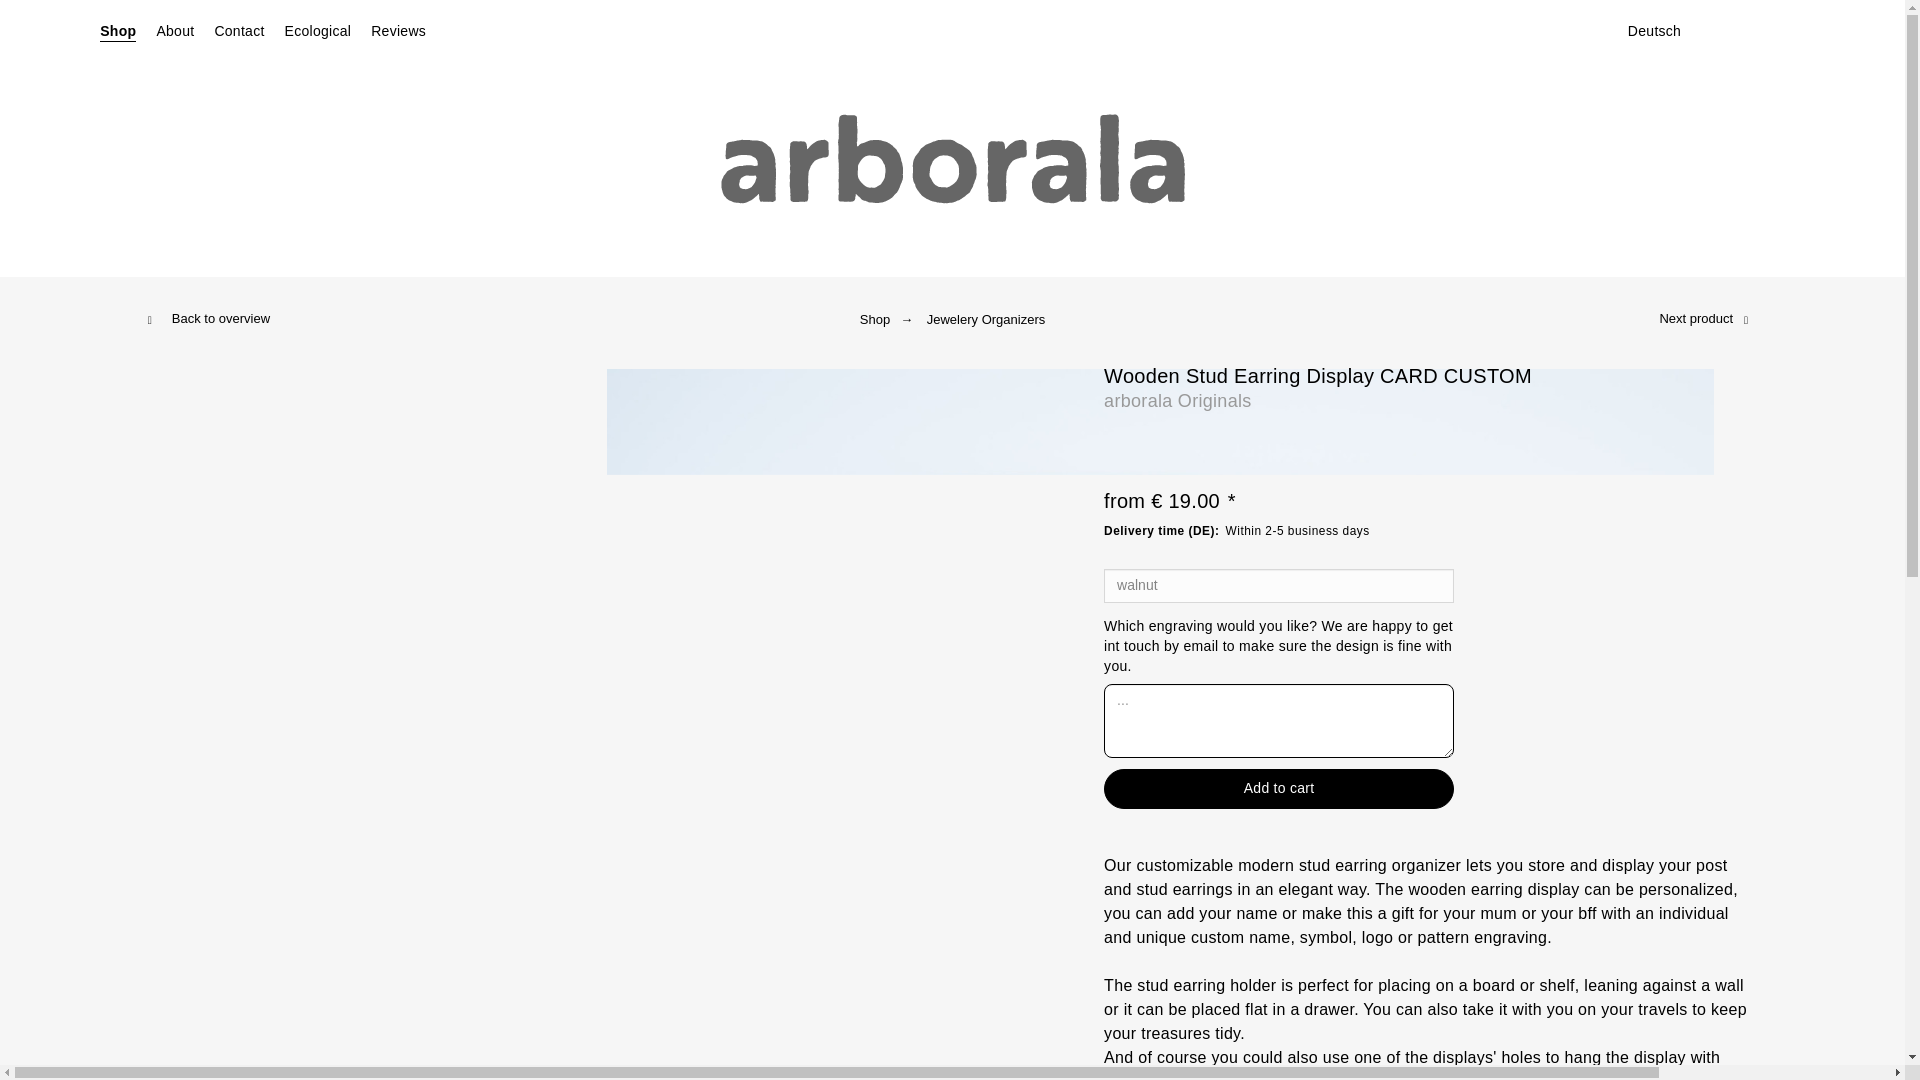 The image size is (1920, 1080). Describe the element at coordinates (238, 27) in the screenshot. I see `Contact` at that location.